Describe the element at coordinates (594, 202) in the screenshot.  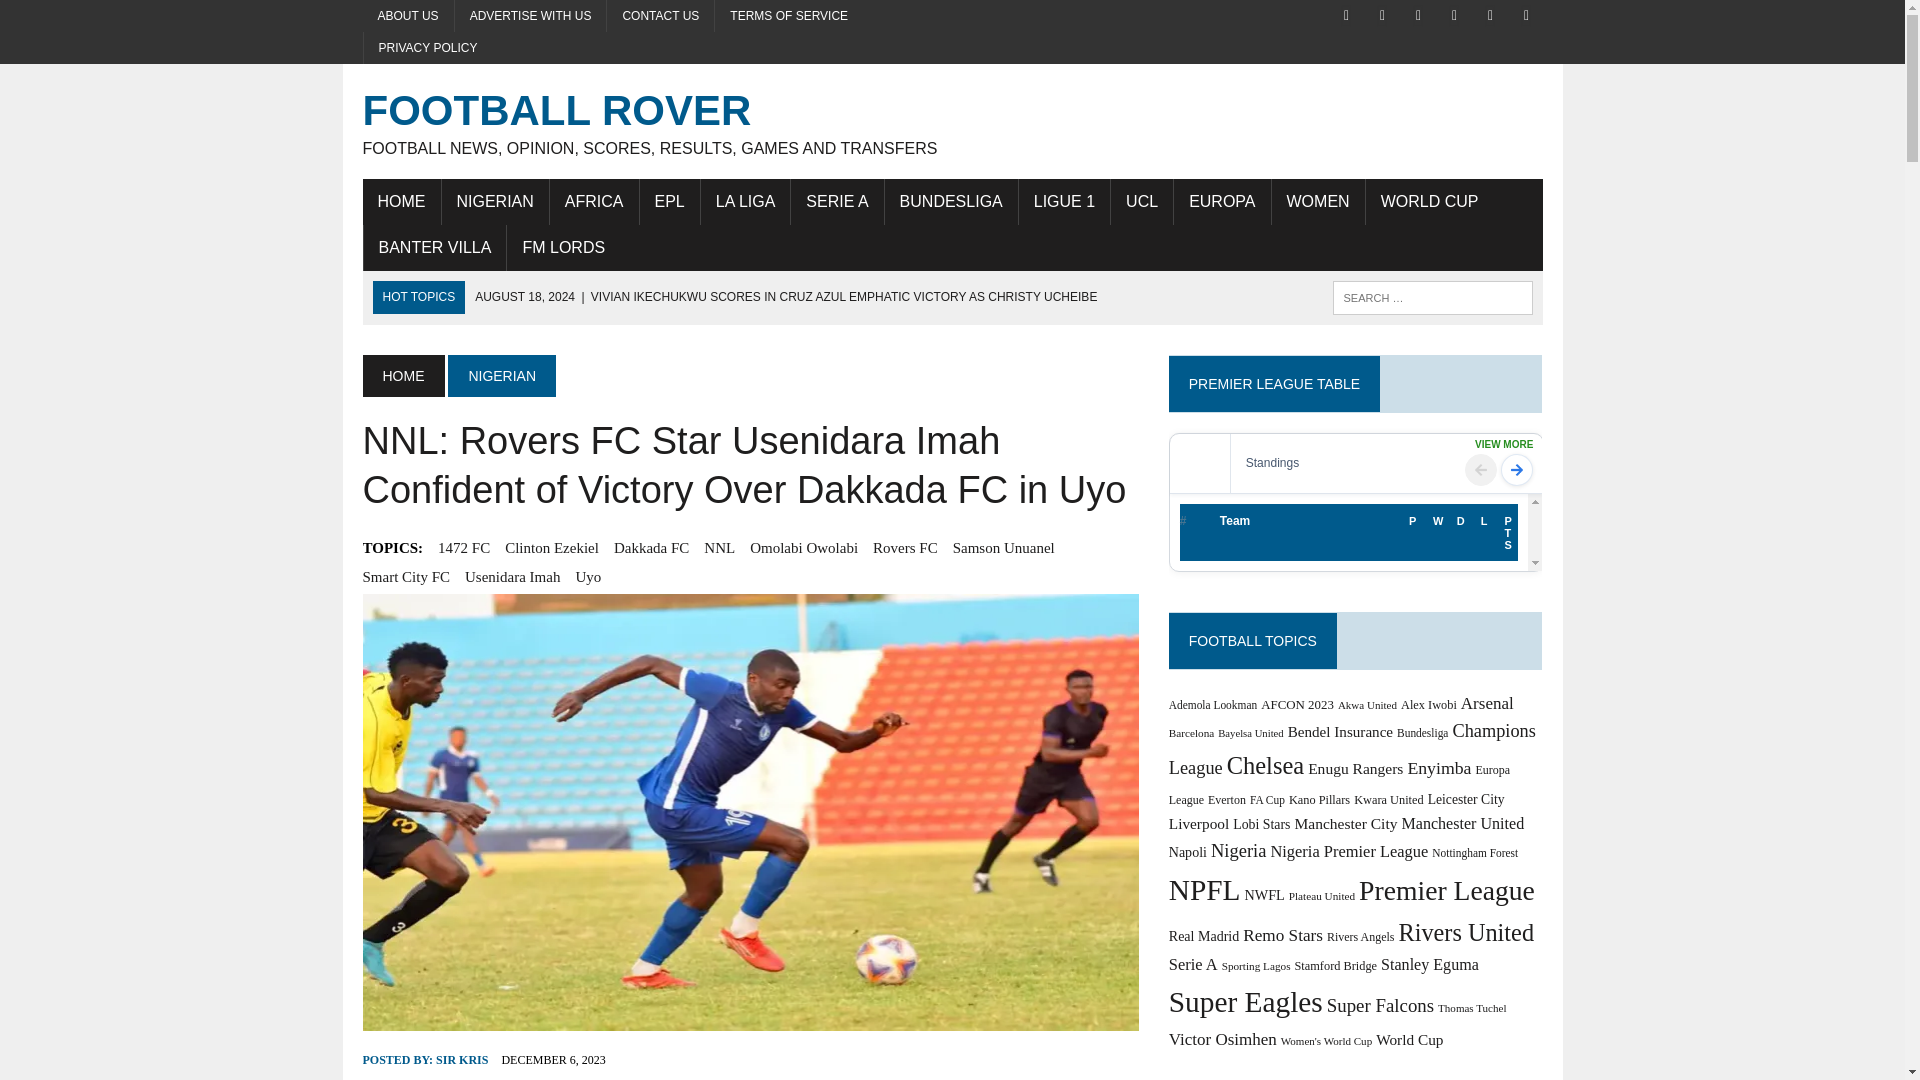
I see `AFRICA` at that location.